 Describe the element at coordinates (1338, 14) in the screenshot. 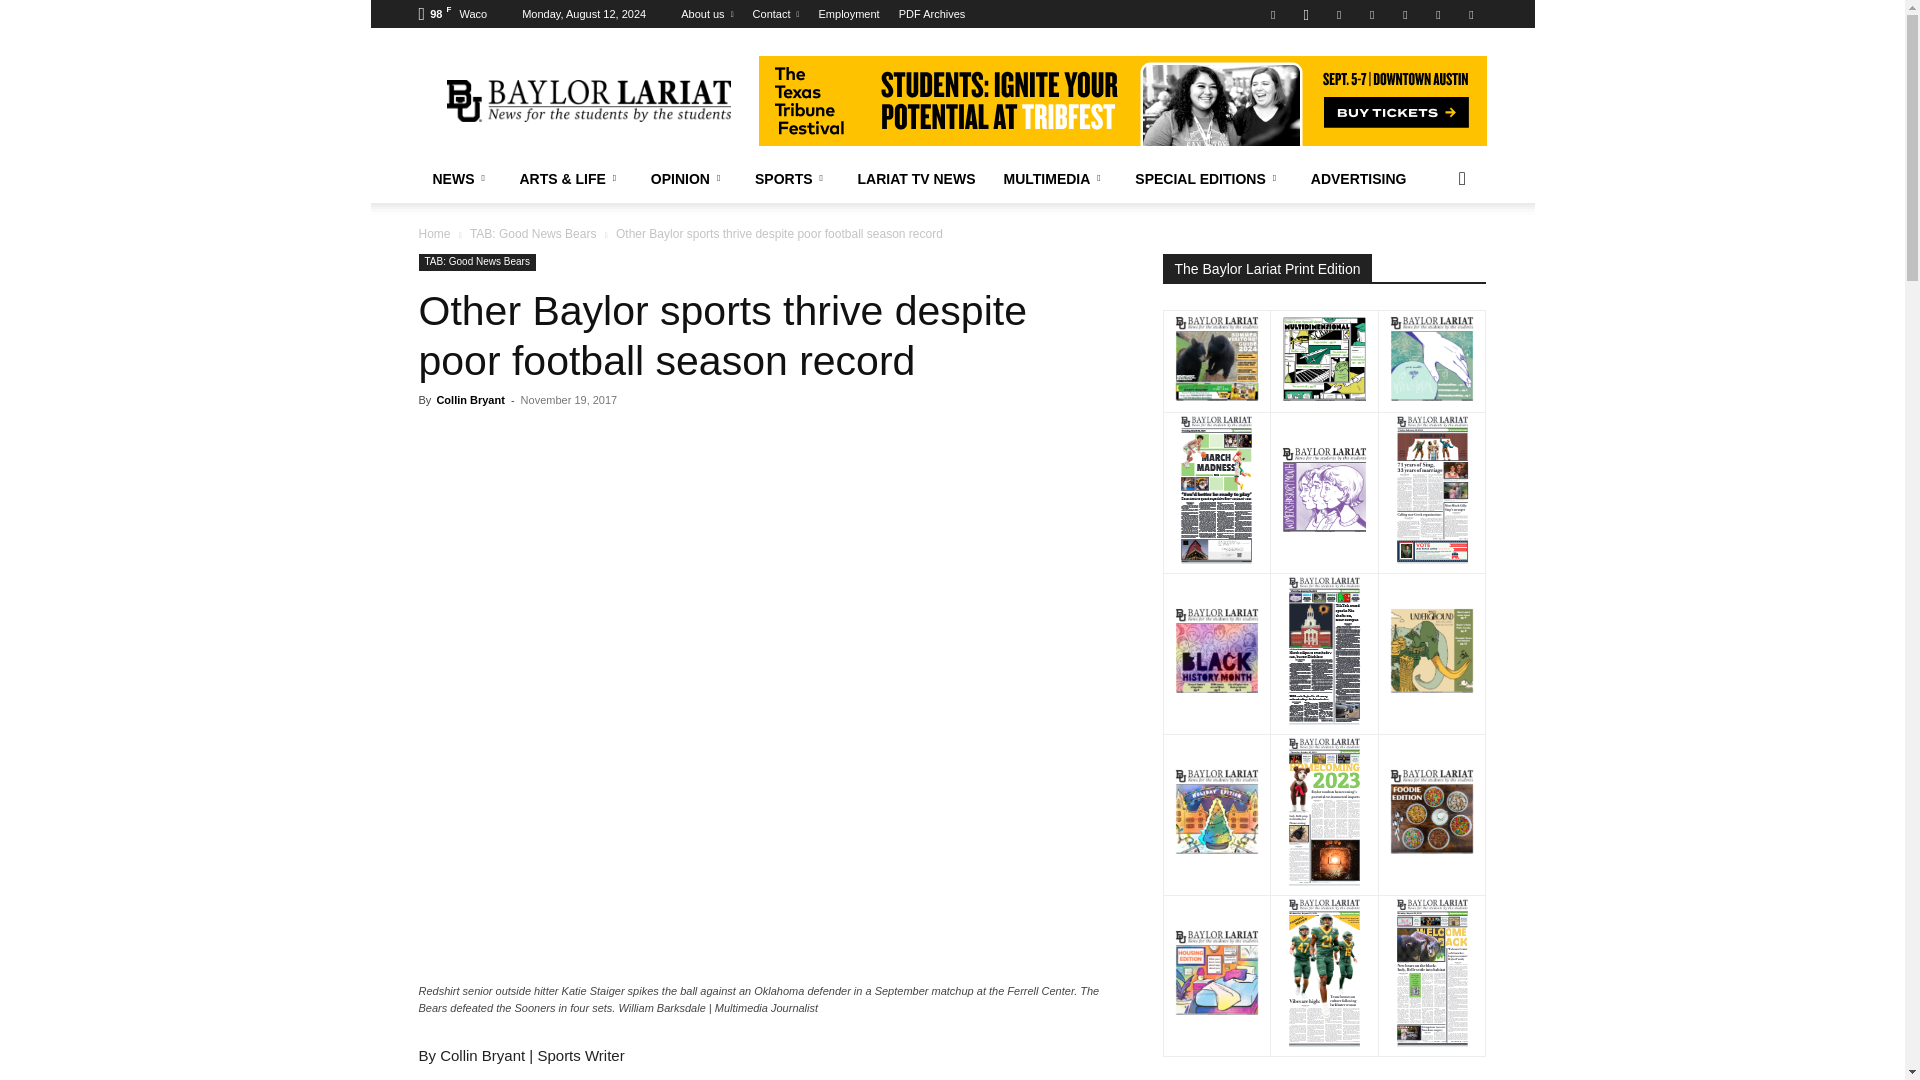

I see `Linkedin` at that location.